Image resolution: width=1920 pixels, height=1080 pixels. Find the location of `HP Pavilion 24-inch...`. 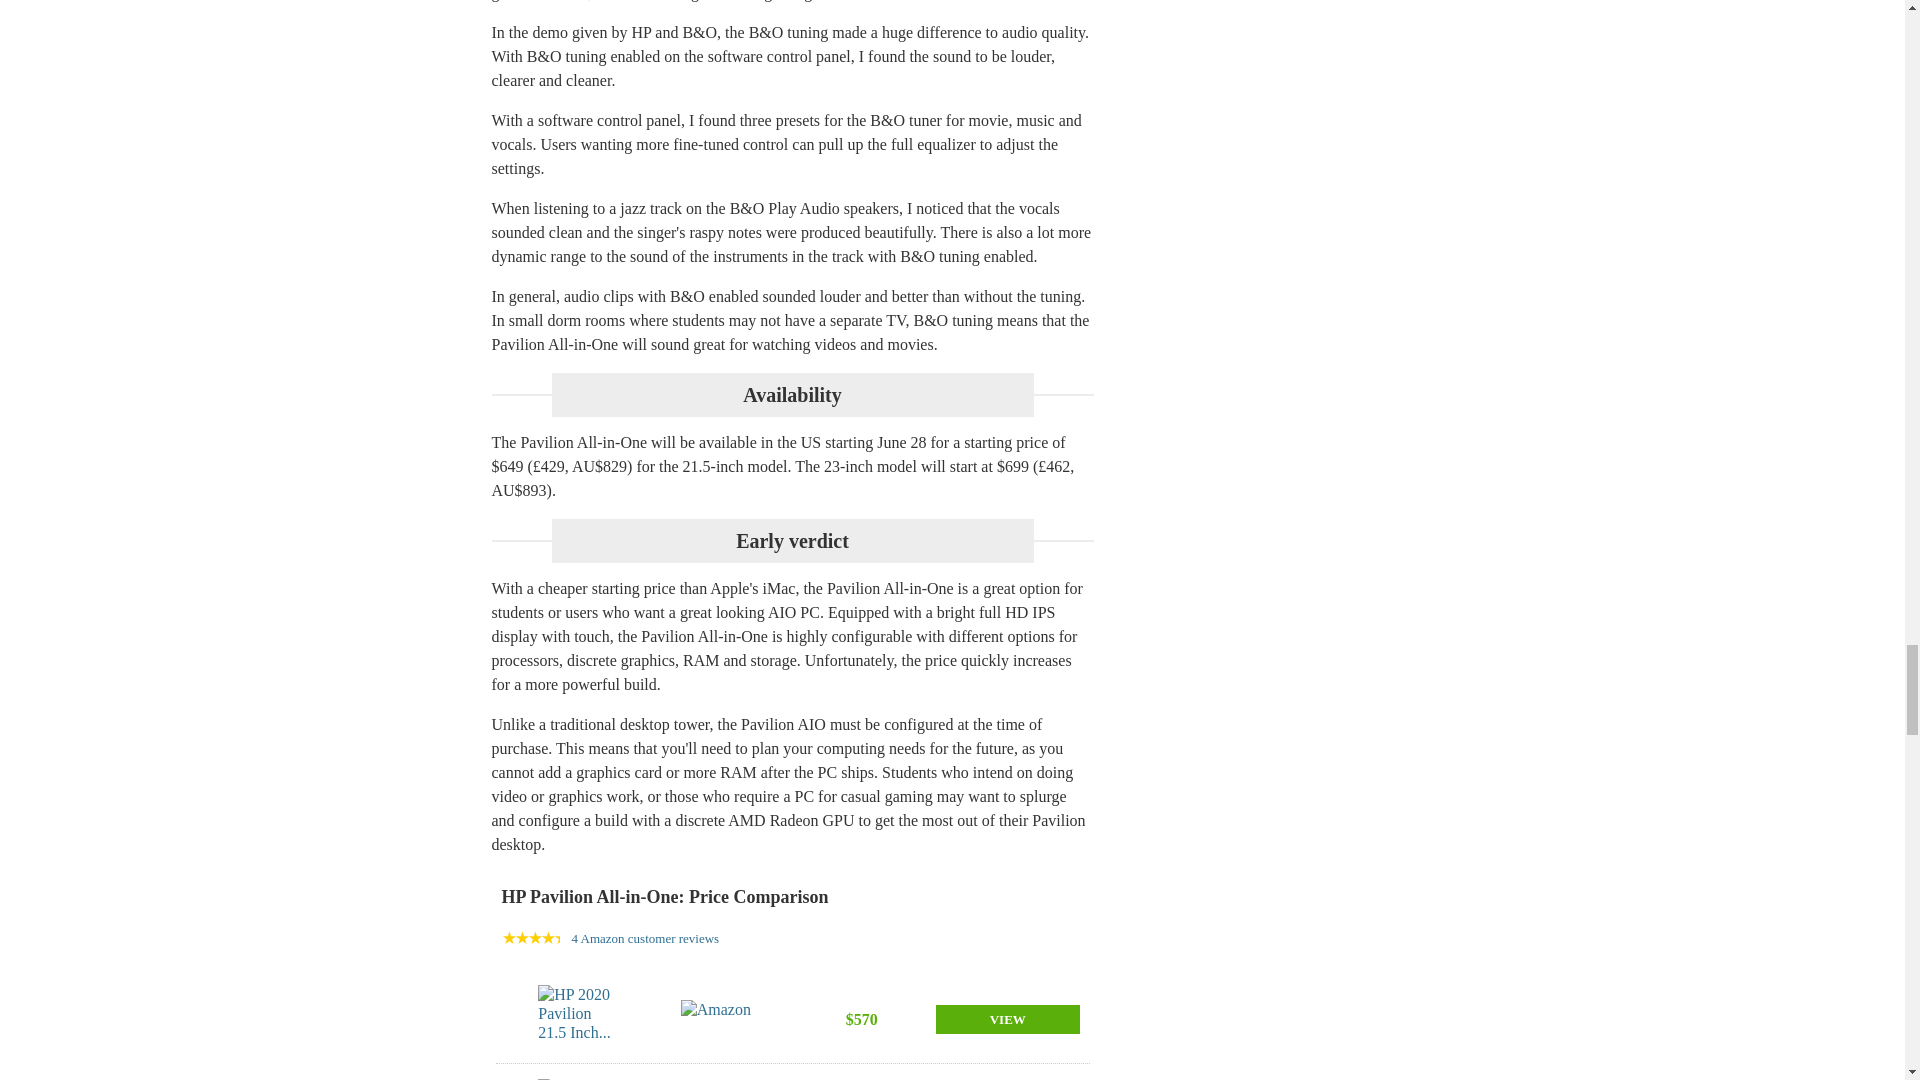

HP Pavilion 24-inch... is located at coordinates (576, 1079).